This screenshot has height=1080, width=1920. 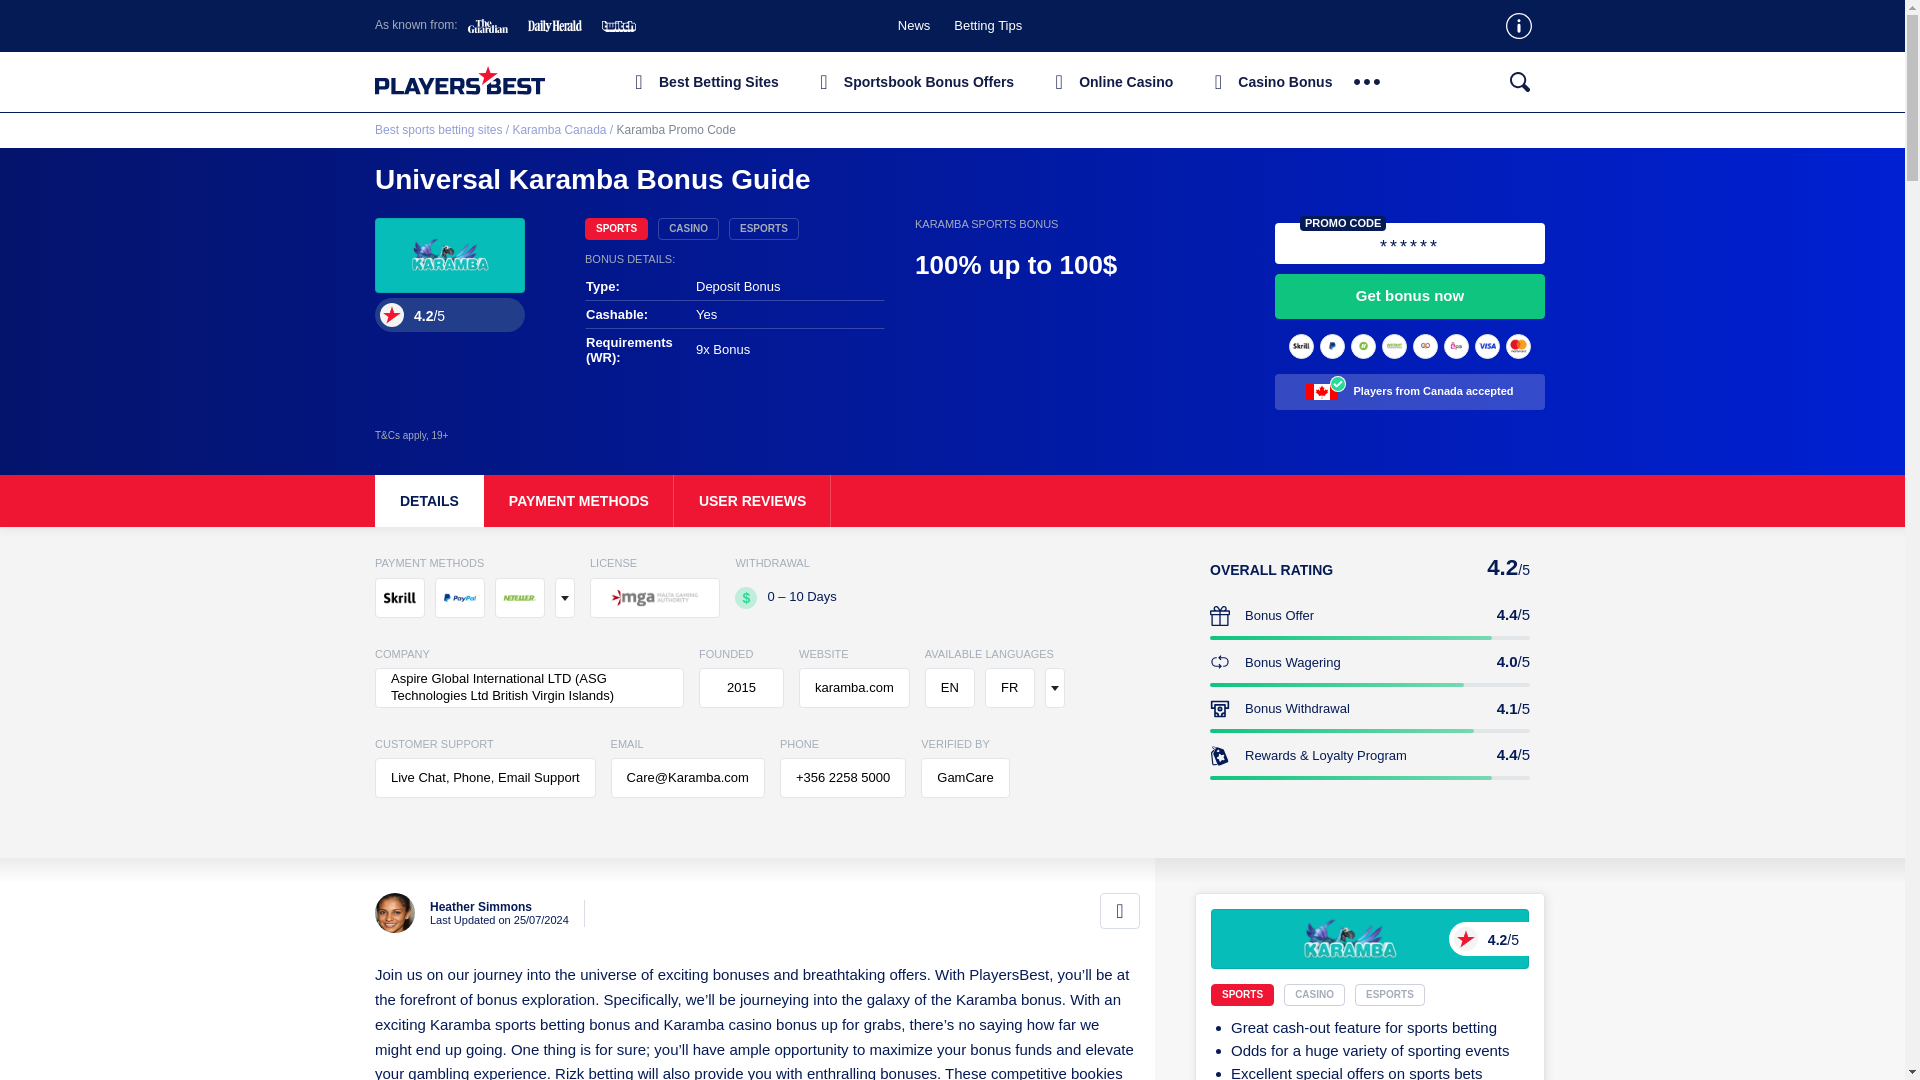 I want to click on Best Betting Sites, so click(x=1318, y=994).